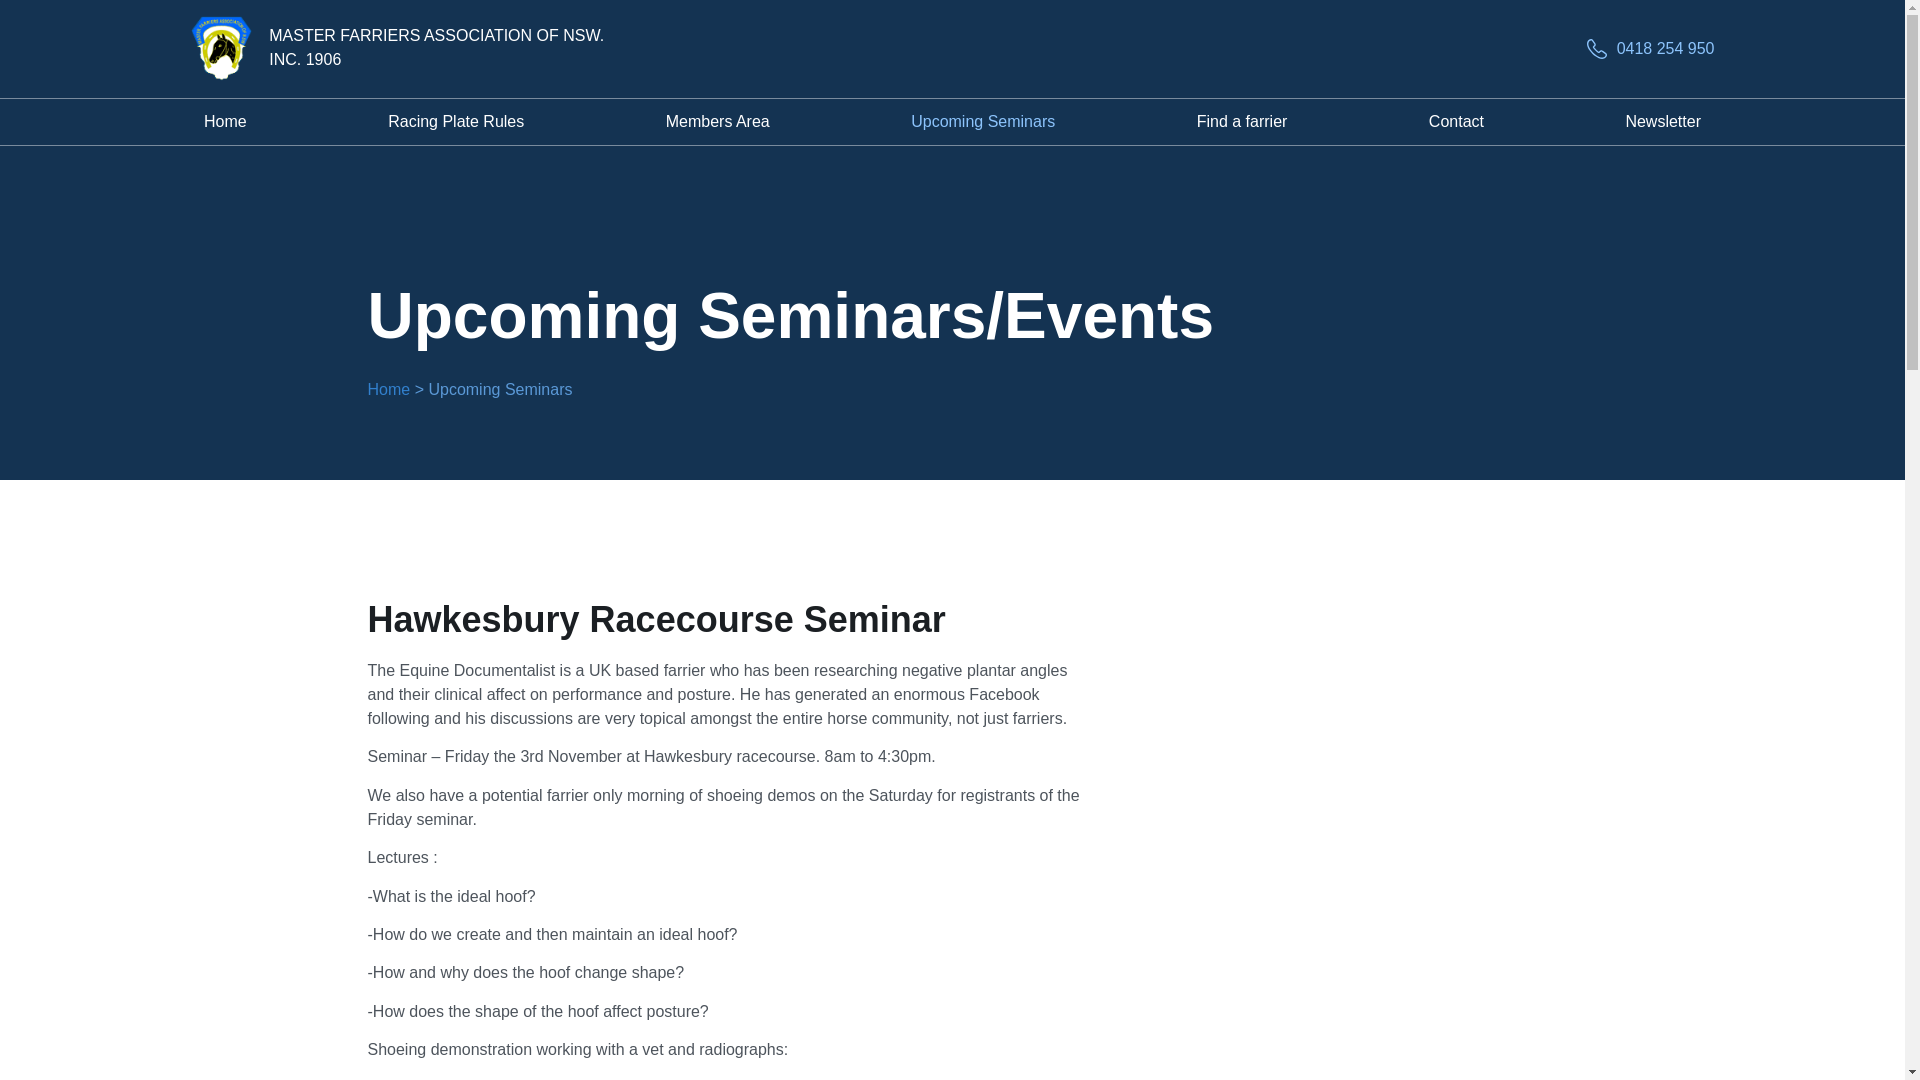 This screenshot has width=1920, height=1080. I want to click on Contact, so click(1456, 122).